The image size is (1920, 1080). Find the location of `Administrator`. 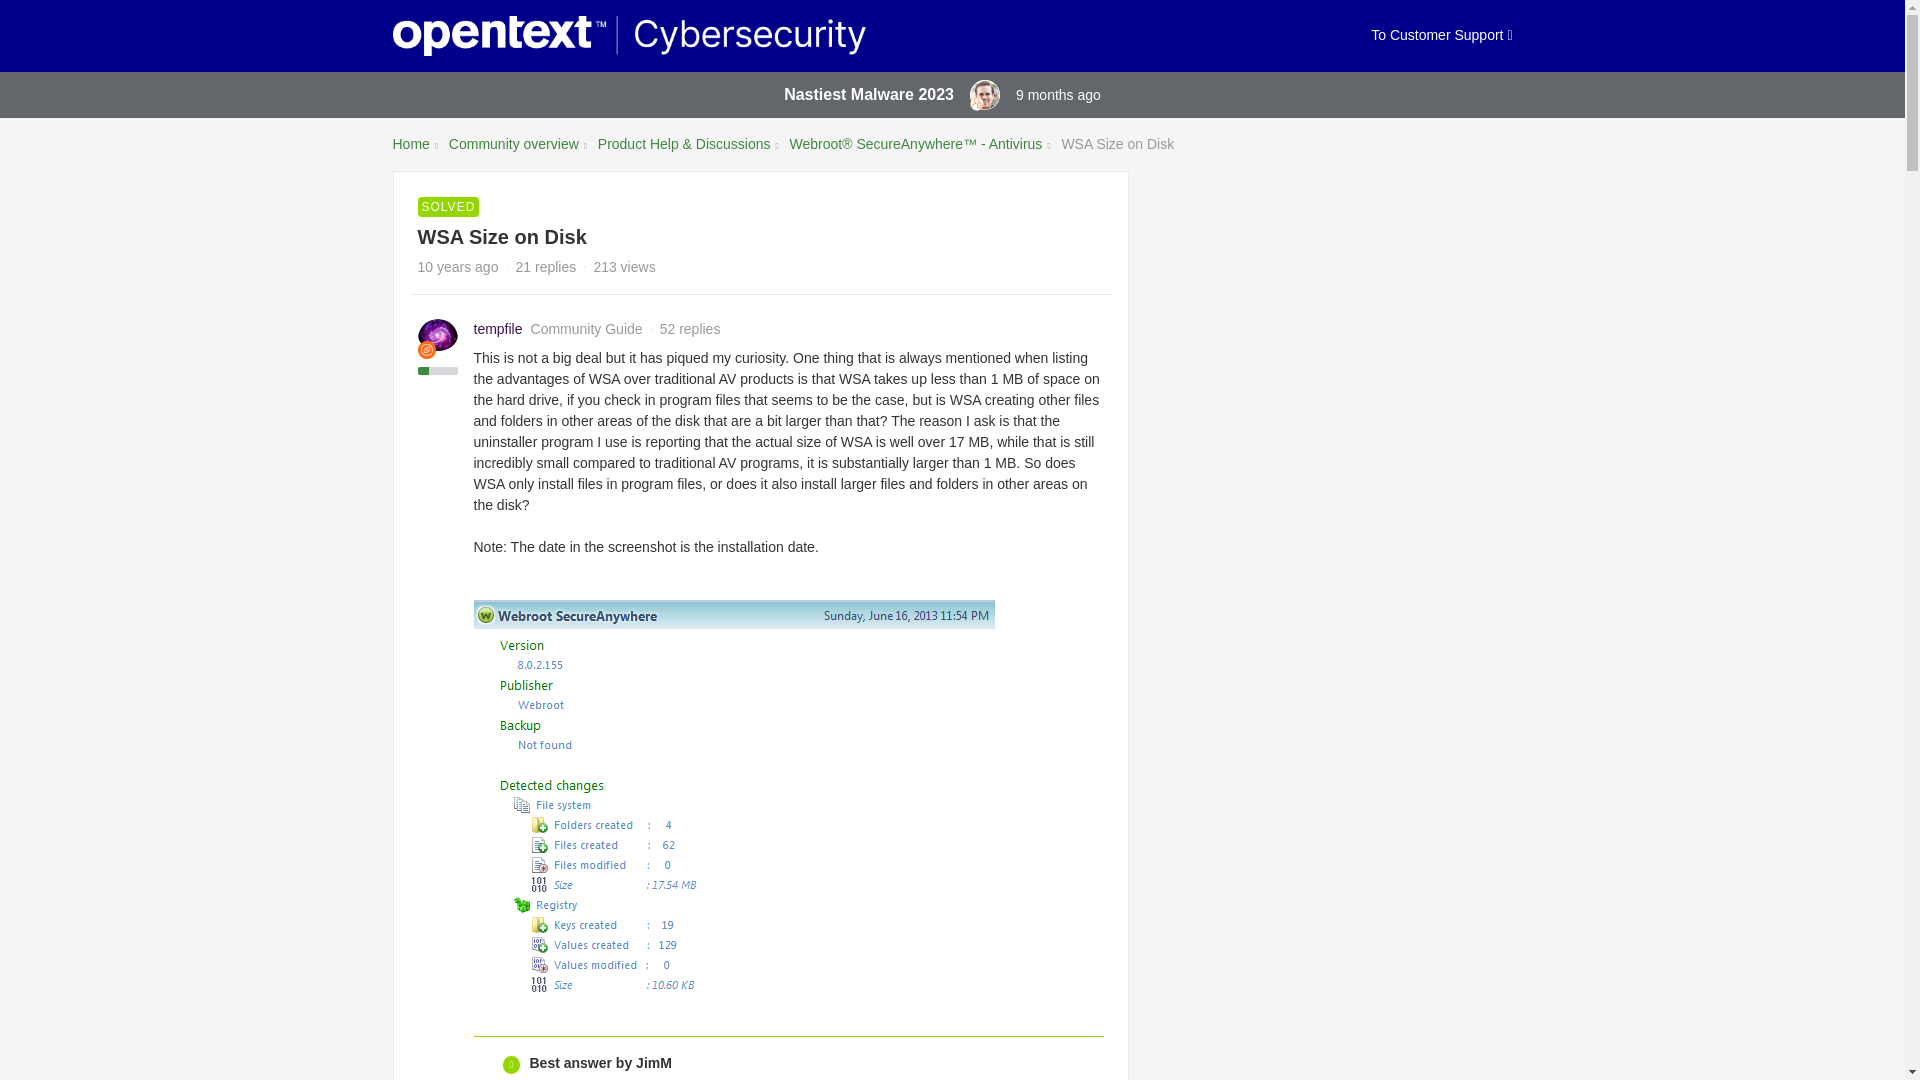

Administrator is located at coordinates (976, 104).